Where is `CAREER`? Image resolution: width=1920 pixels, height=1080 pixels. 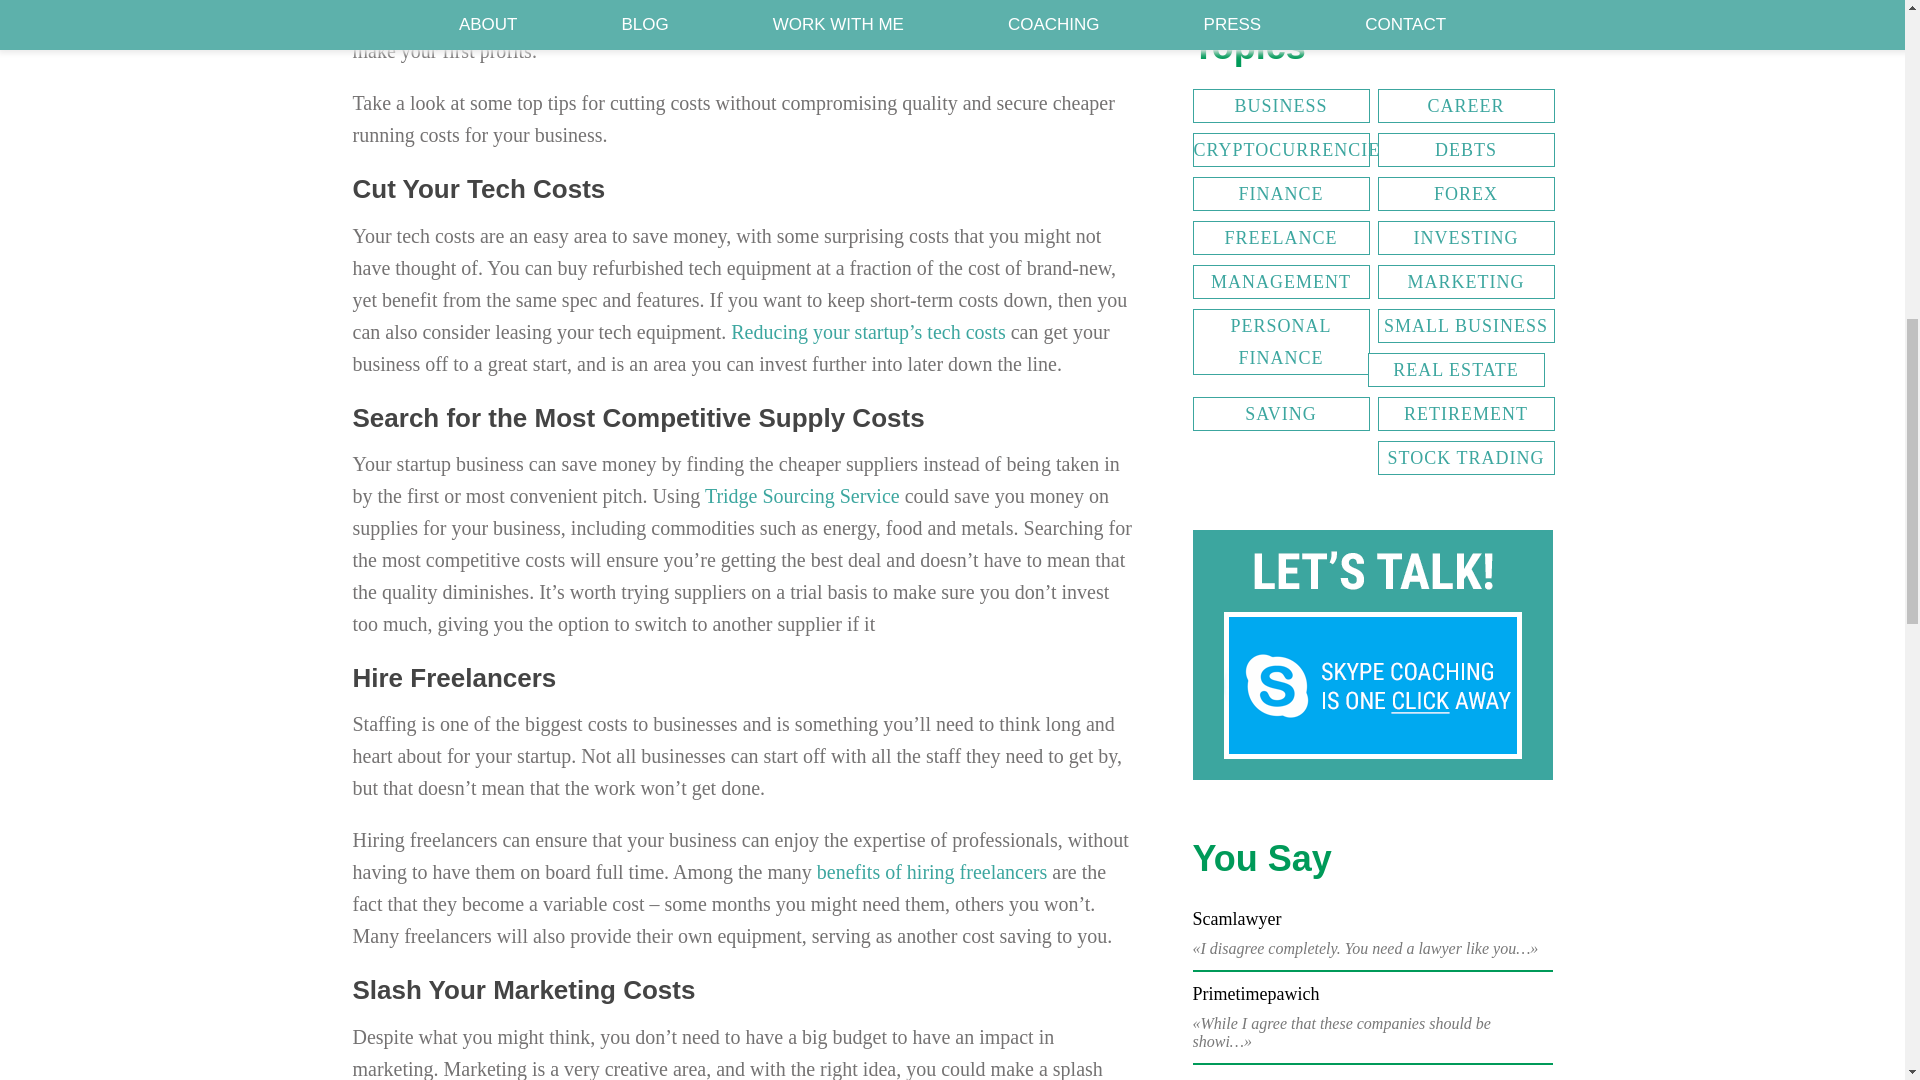
CAREER is located at coordinates (1466, 106).